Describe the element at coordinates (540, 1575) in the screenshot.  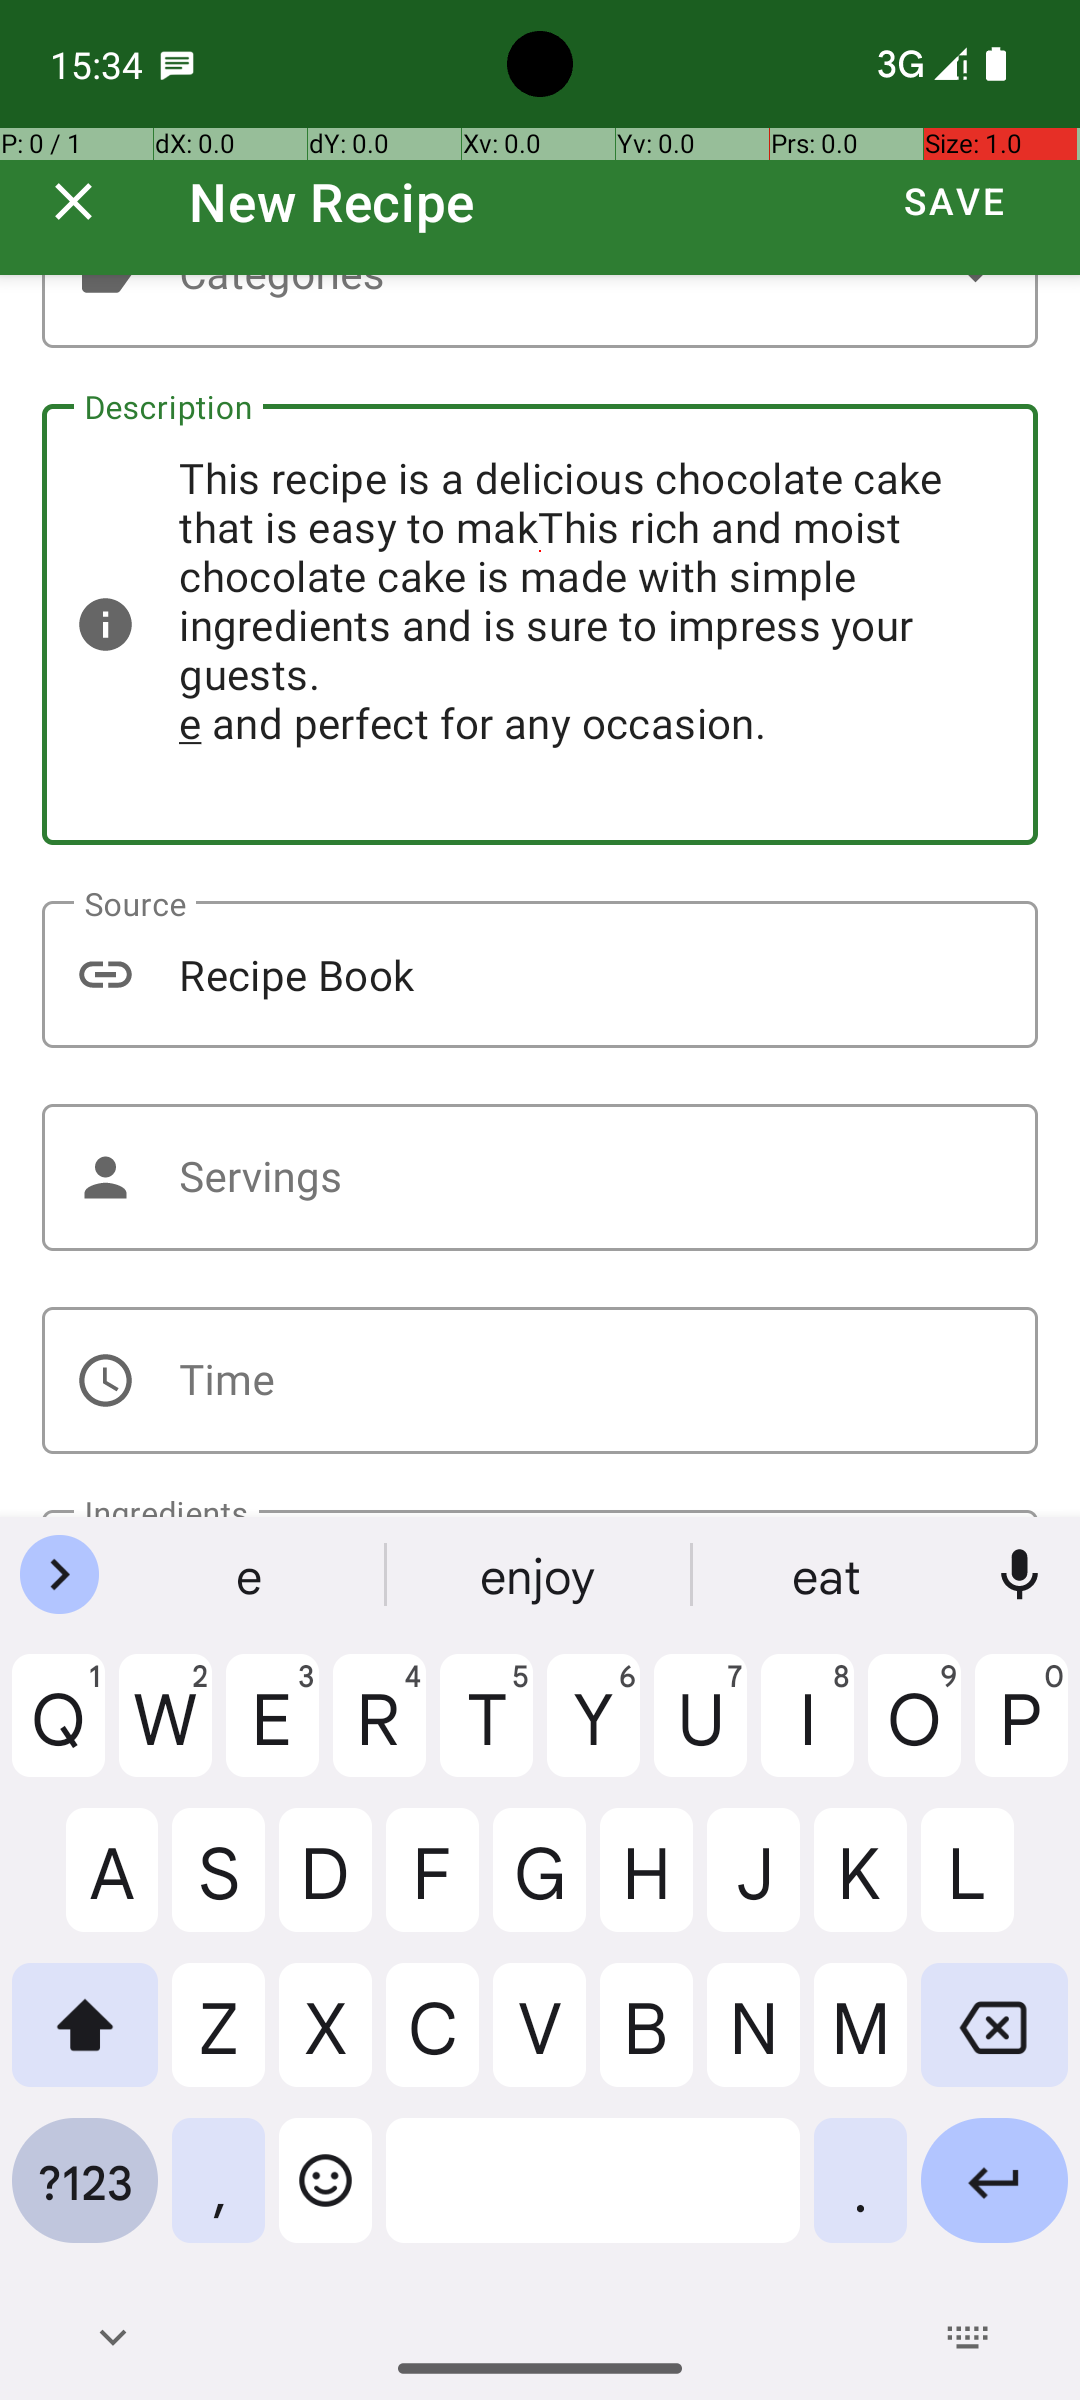
I see `enjoy` at that location.